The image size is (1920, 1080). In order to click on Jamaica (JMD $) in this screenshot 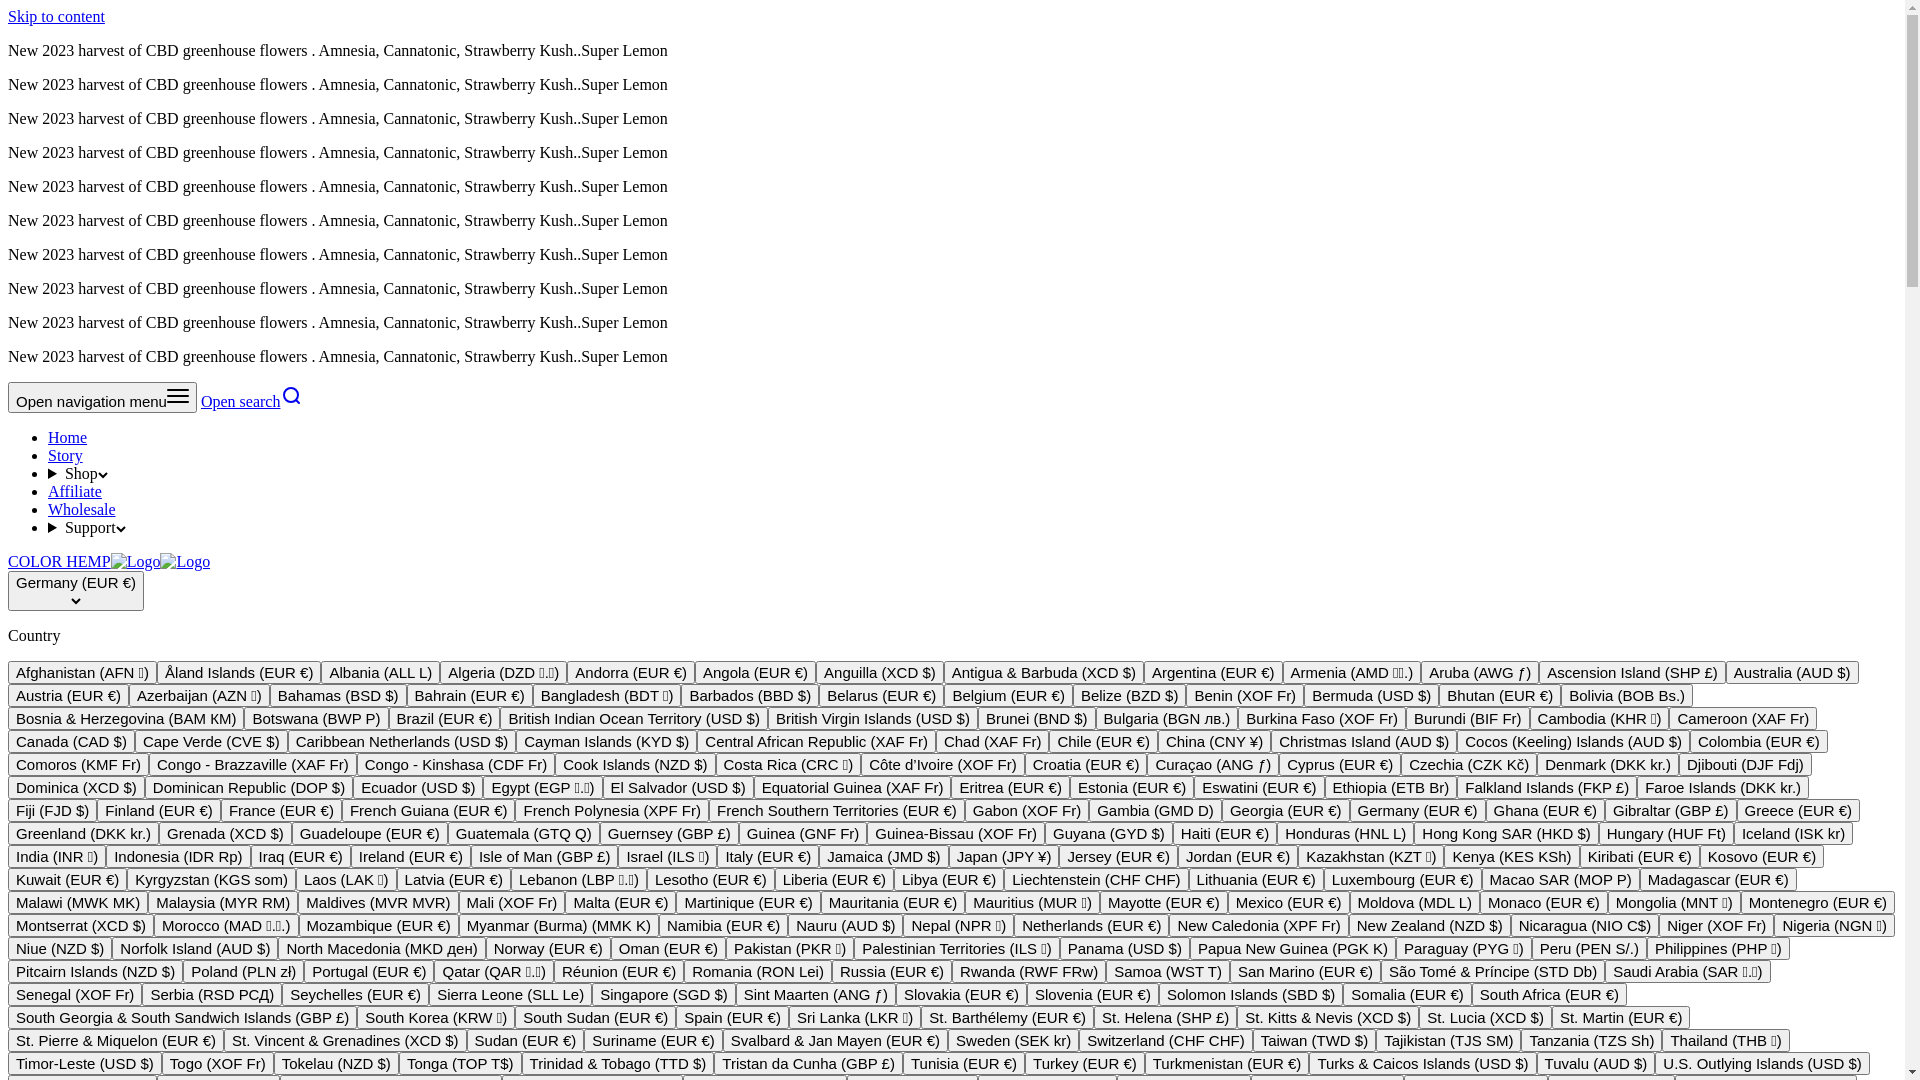, I will do `click(884, 856)`.